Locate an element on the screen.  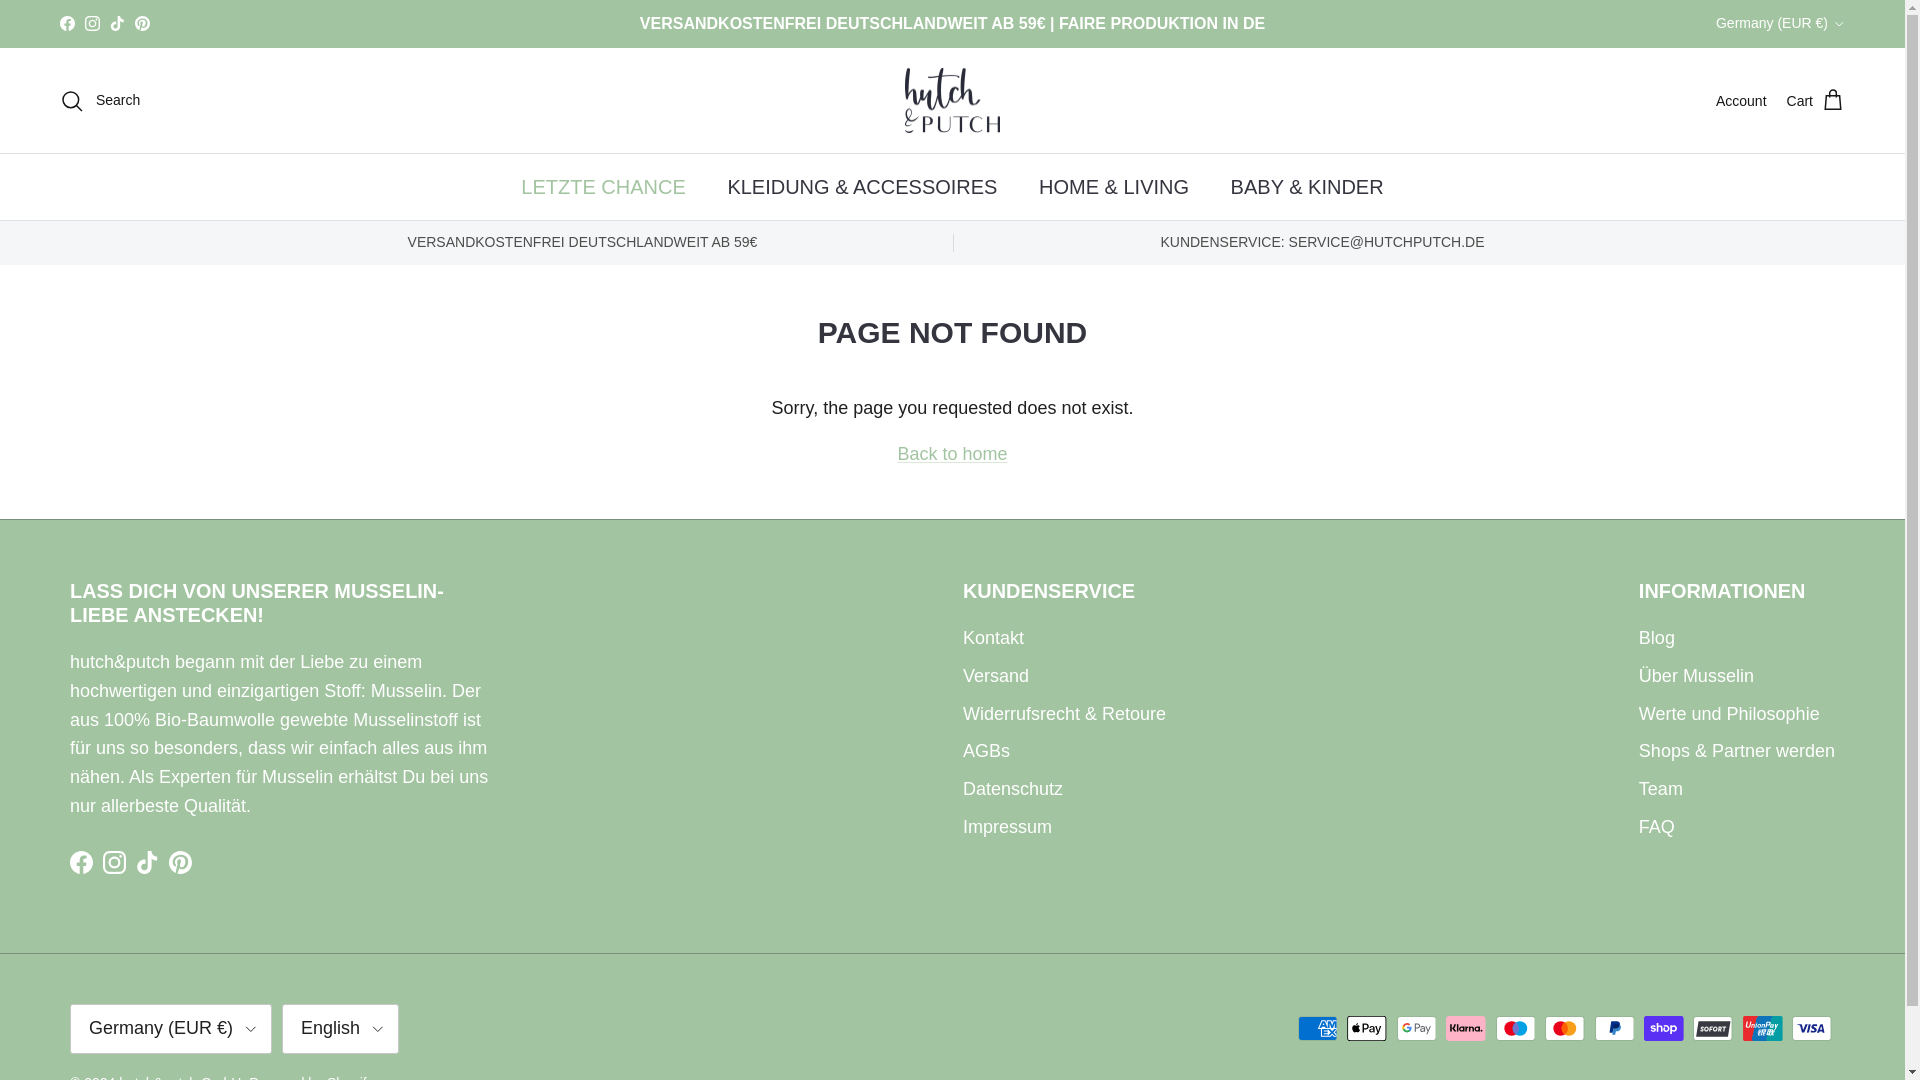
Facebook is located at coordinates (66, 24).